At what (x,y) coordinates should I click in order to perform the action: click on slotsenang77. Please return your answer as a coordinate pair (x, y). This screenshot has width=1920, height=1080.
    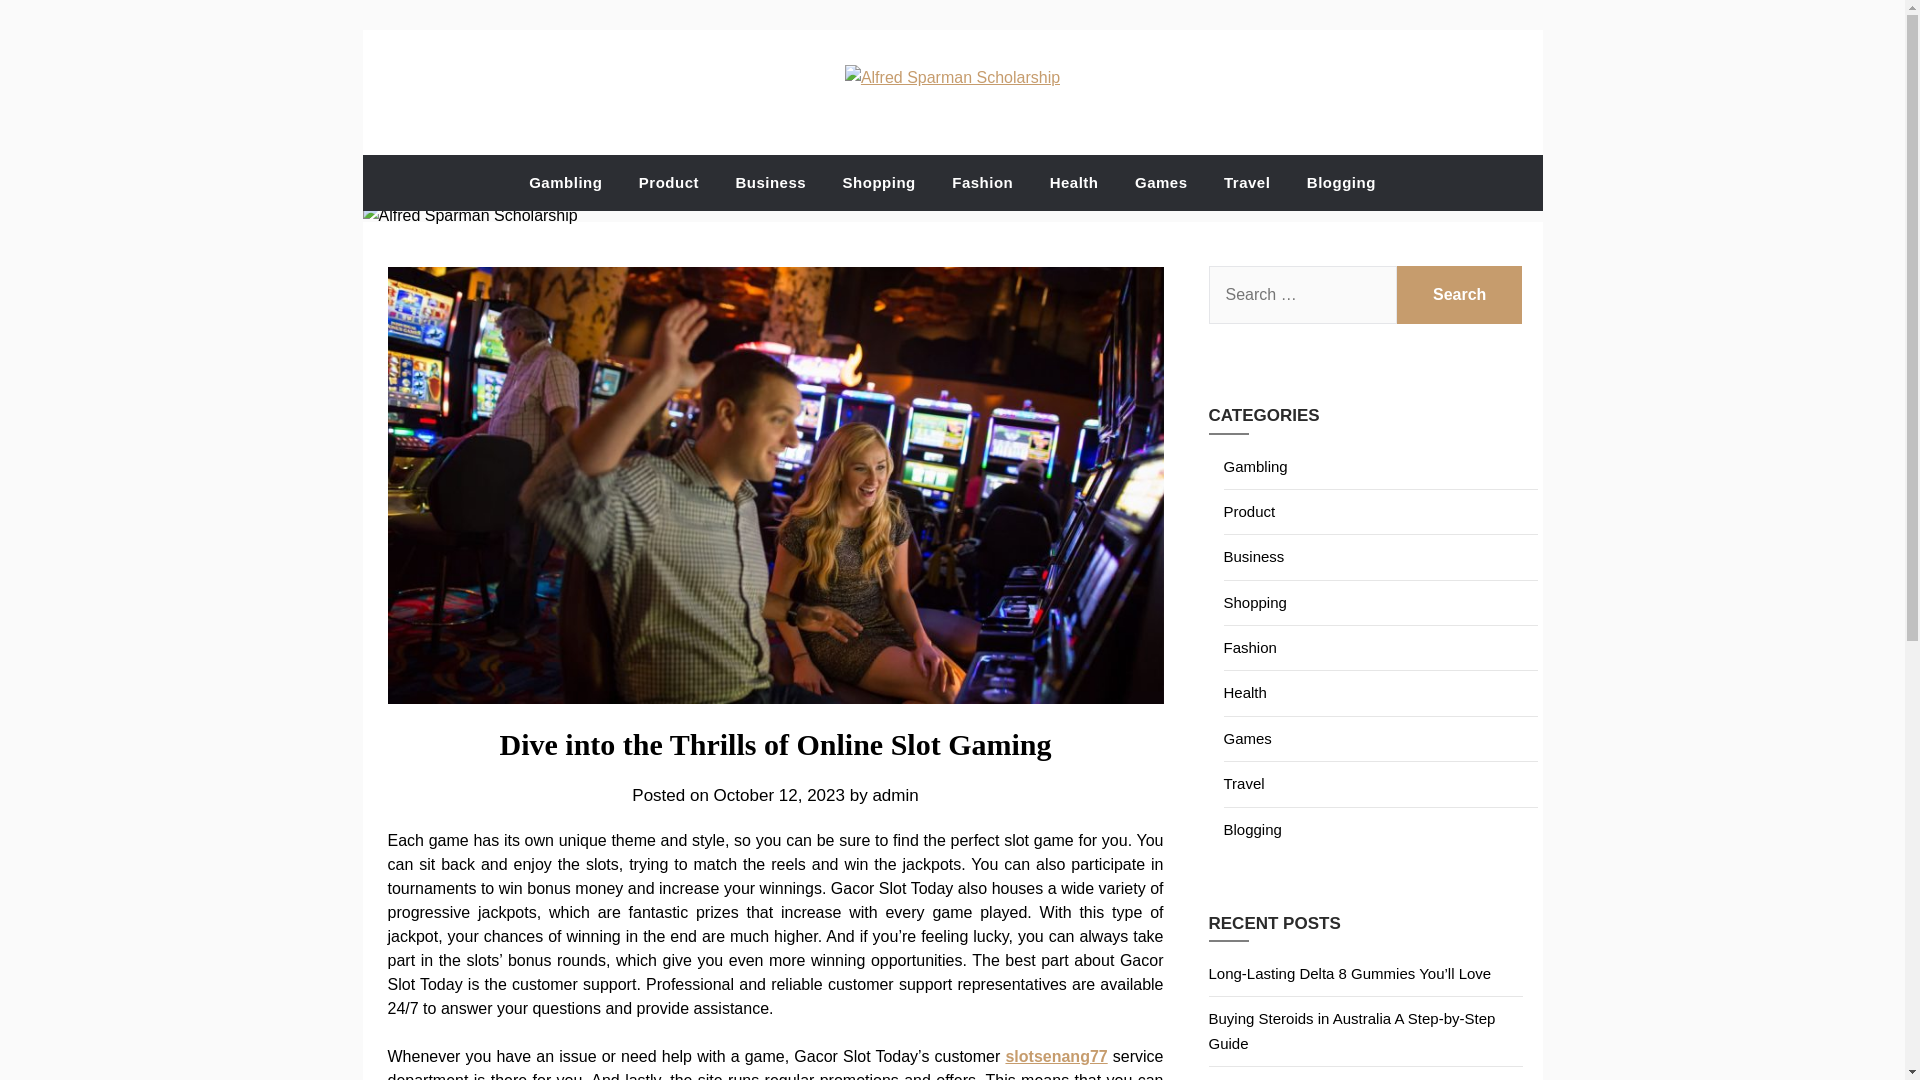
    Looking at the image, I should click on (1056, 1056).